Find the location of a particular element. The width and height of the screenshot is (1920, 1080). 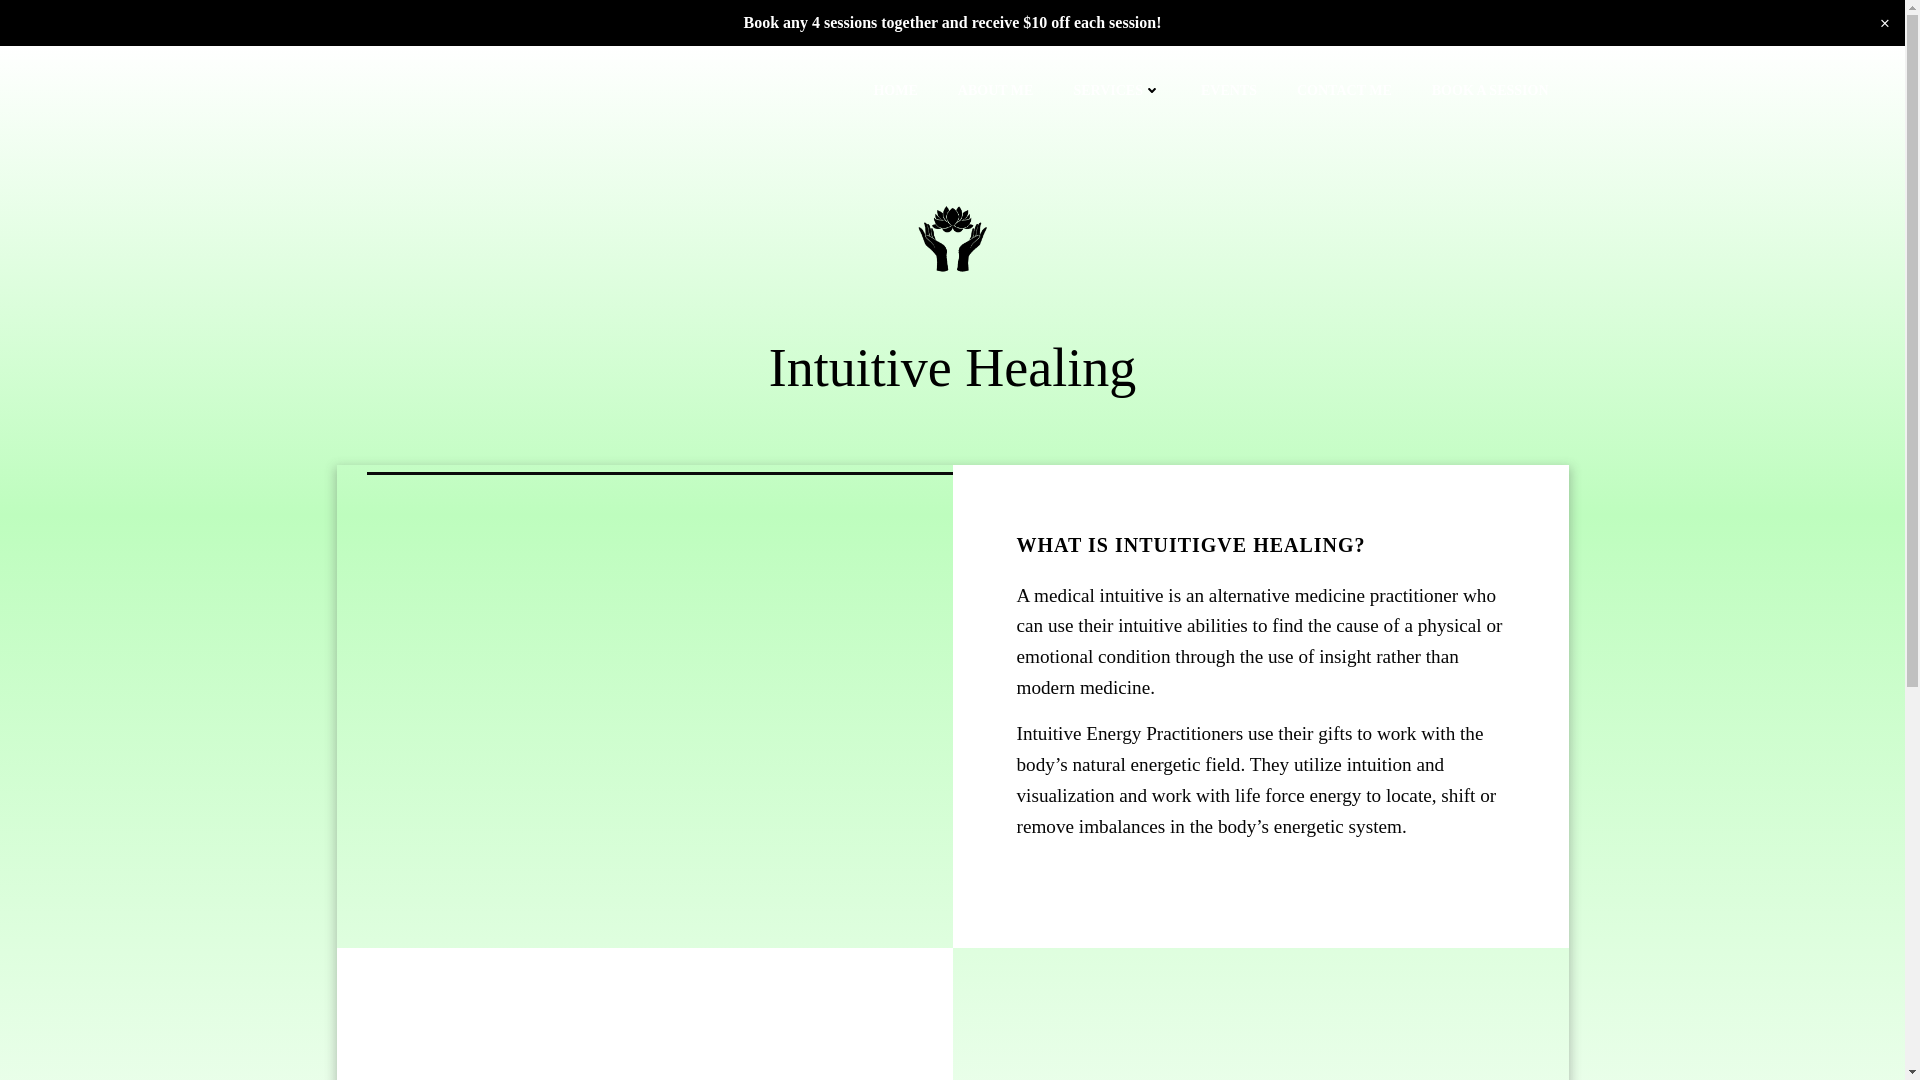

ABOUT ME is located at coordinates (996, 90).